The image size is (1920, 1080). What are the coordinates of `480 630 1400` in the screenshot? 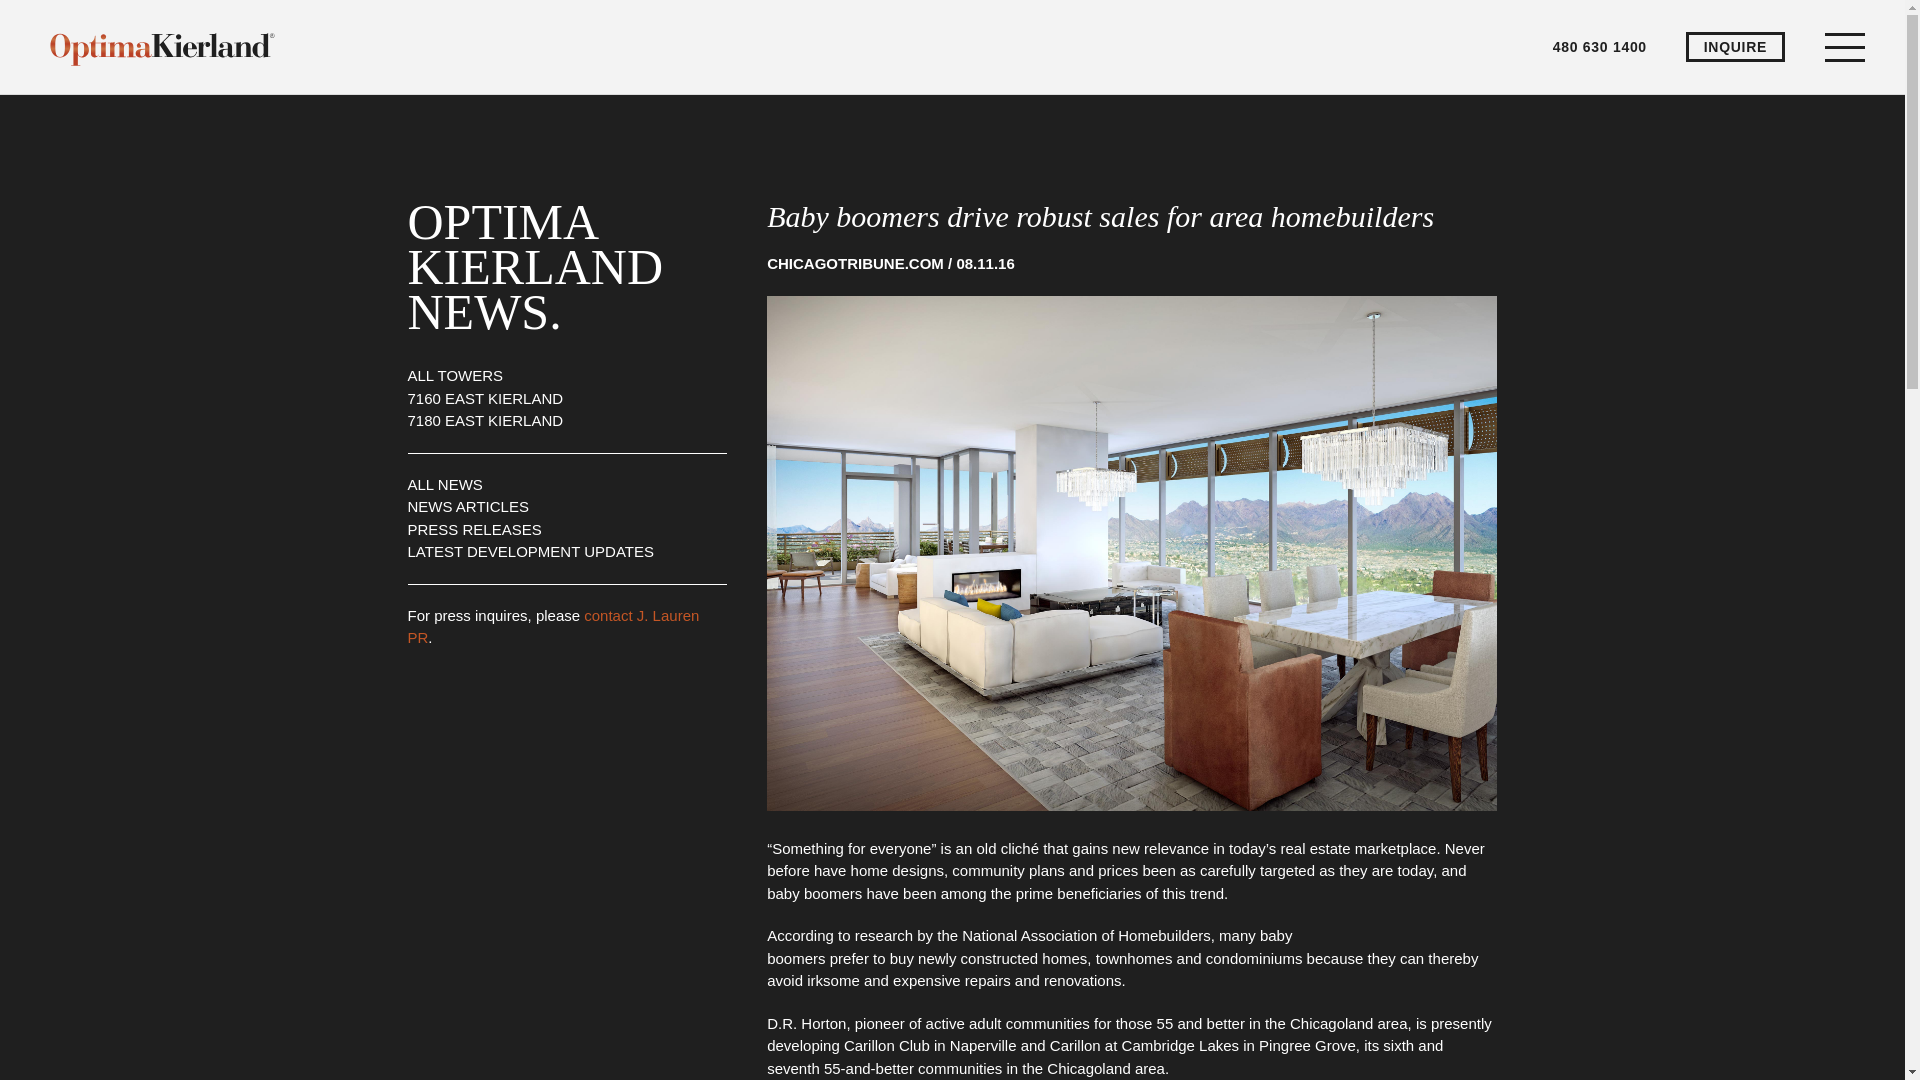 It's located at (1600, 46).